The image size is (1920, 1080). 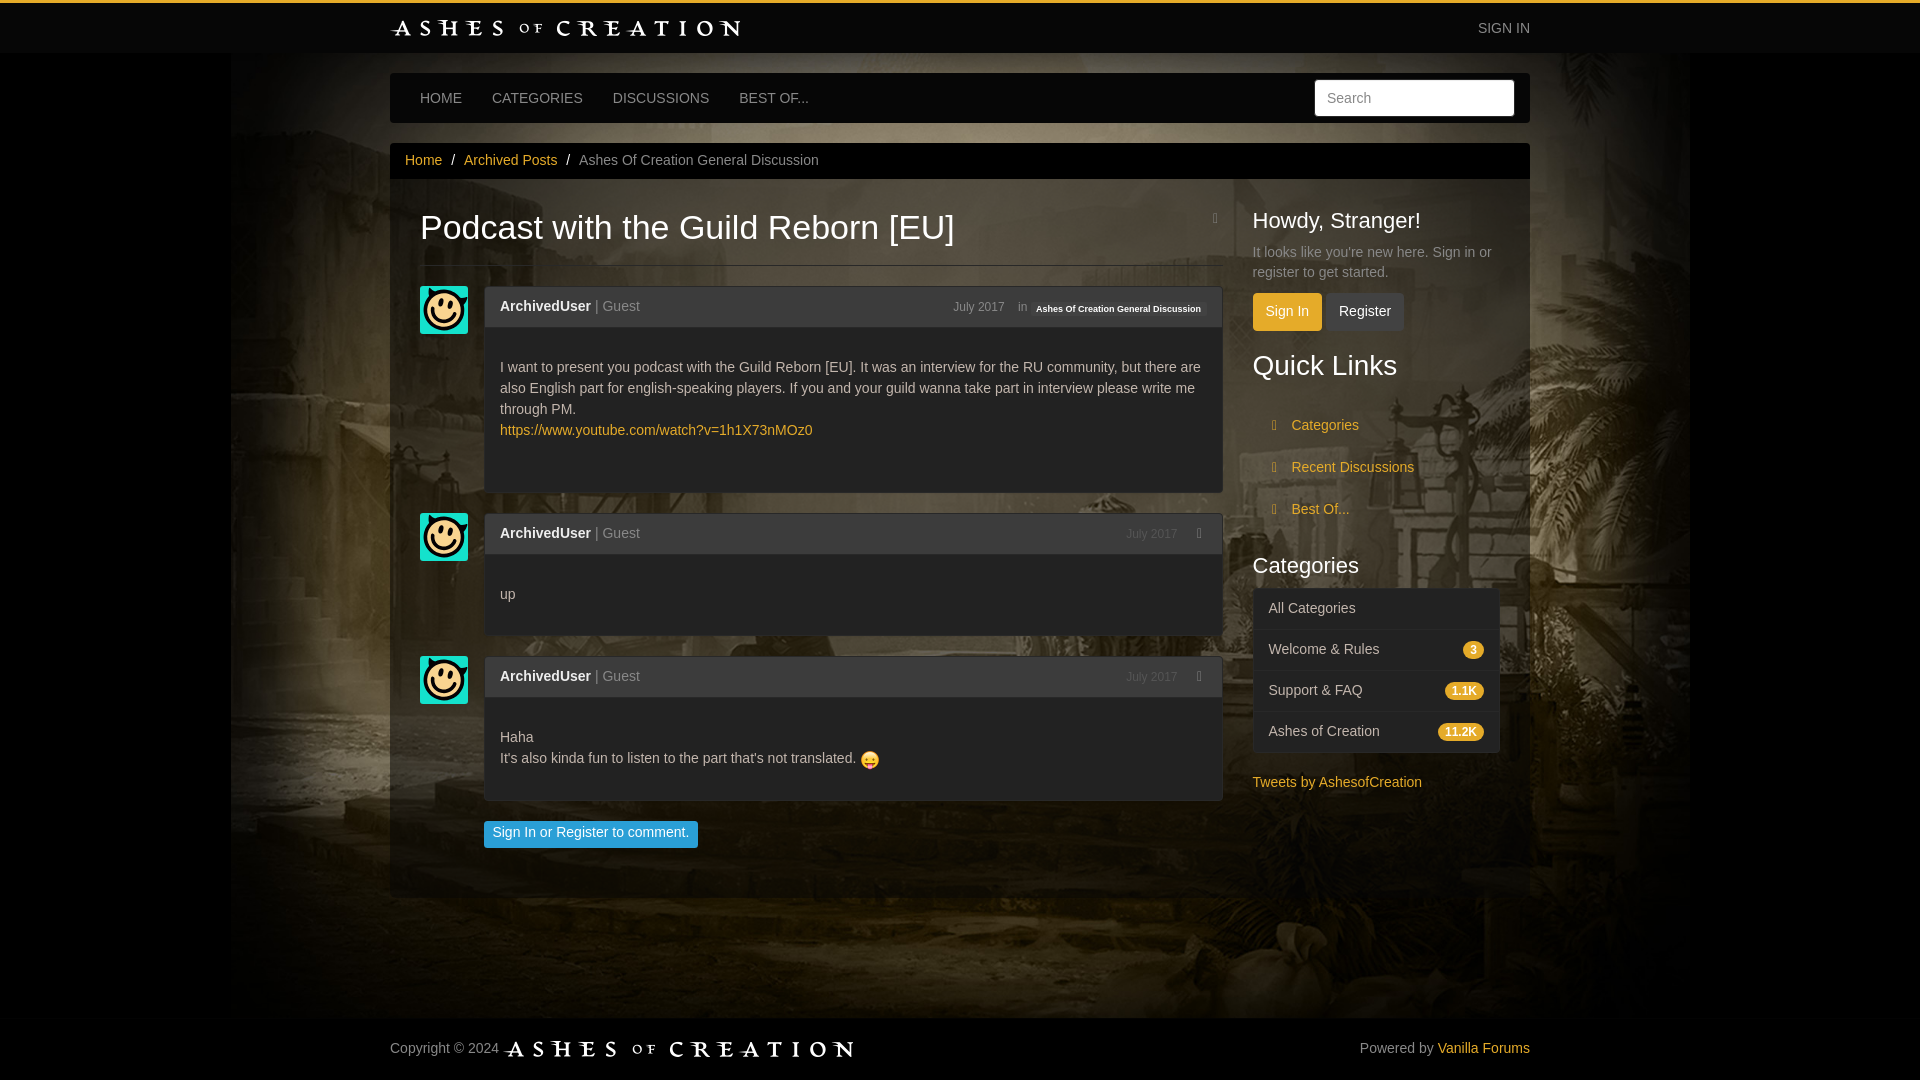 What do you see at coordinates (1336, 782) in the screenshot?
I see `Tweets by AshesofCreation` at bounding box center [1336, 782].